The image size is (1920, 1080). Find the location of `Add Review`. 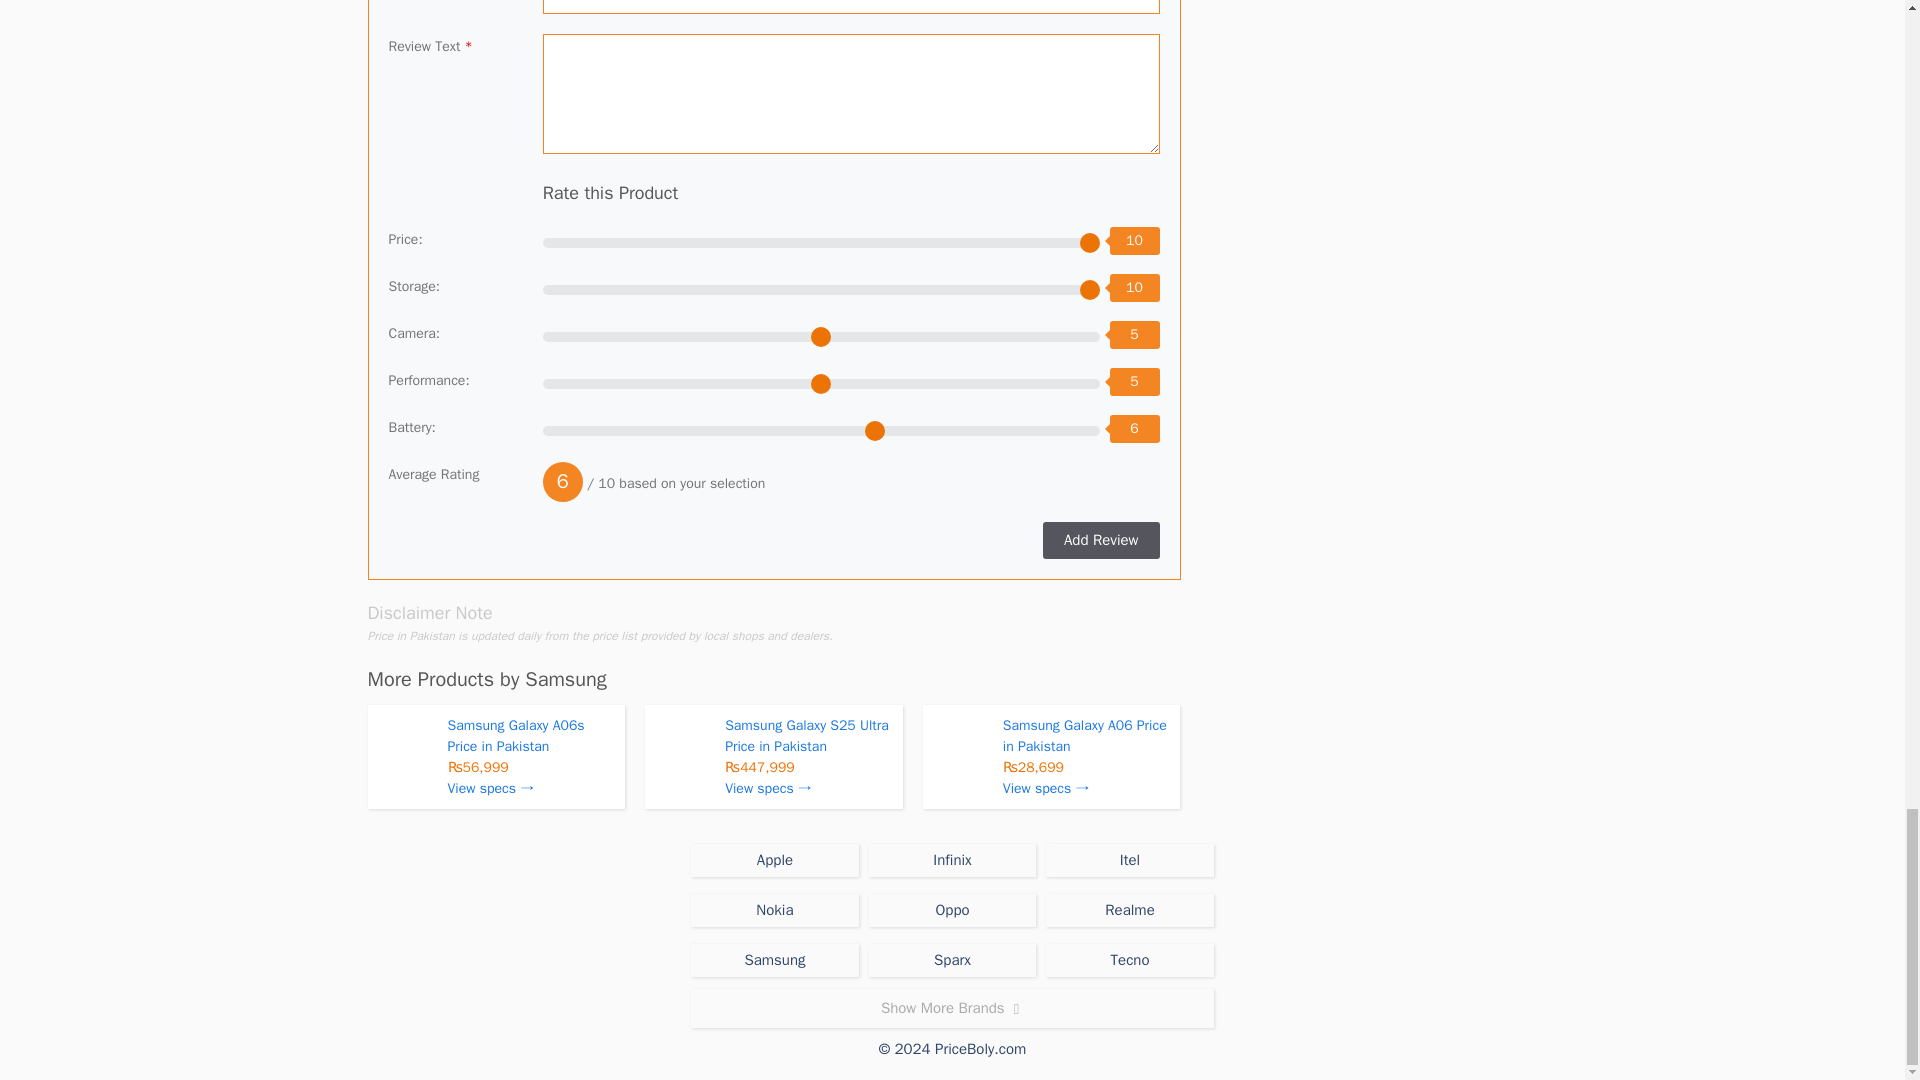

Add Review is located at coordinates (1100, 540).